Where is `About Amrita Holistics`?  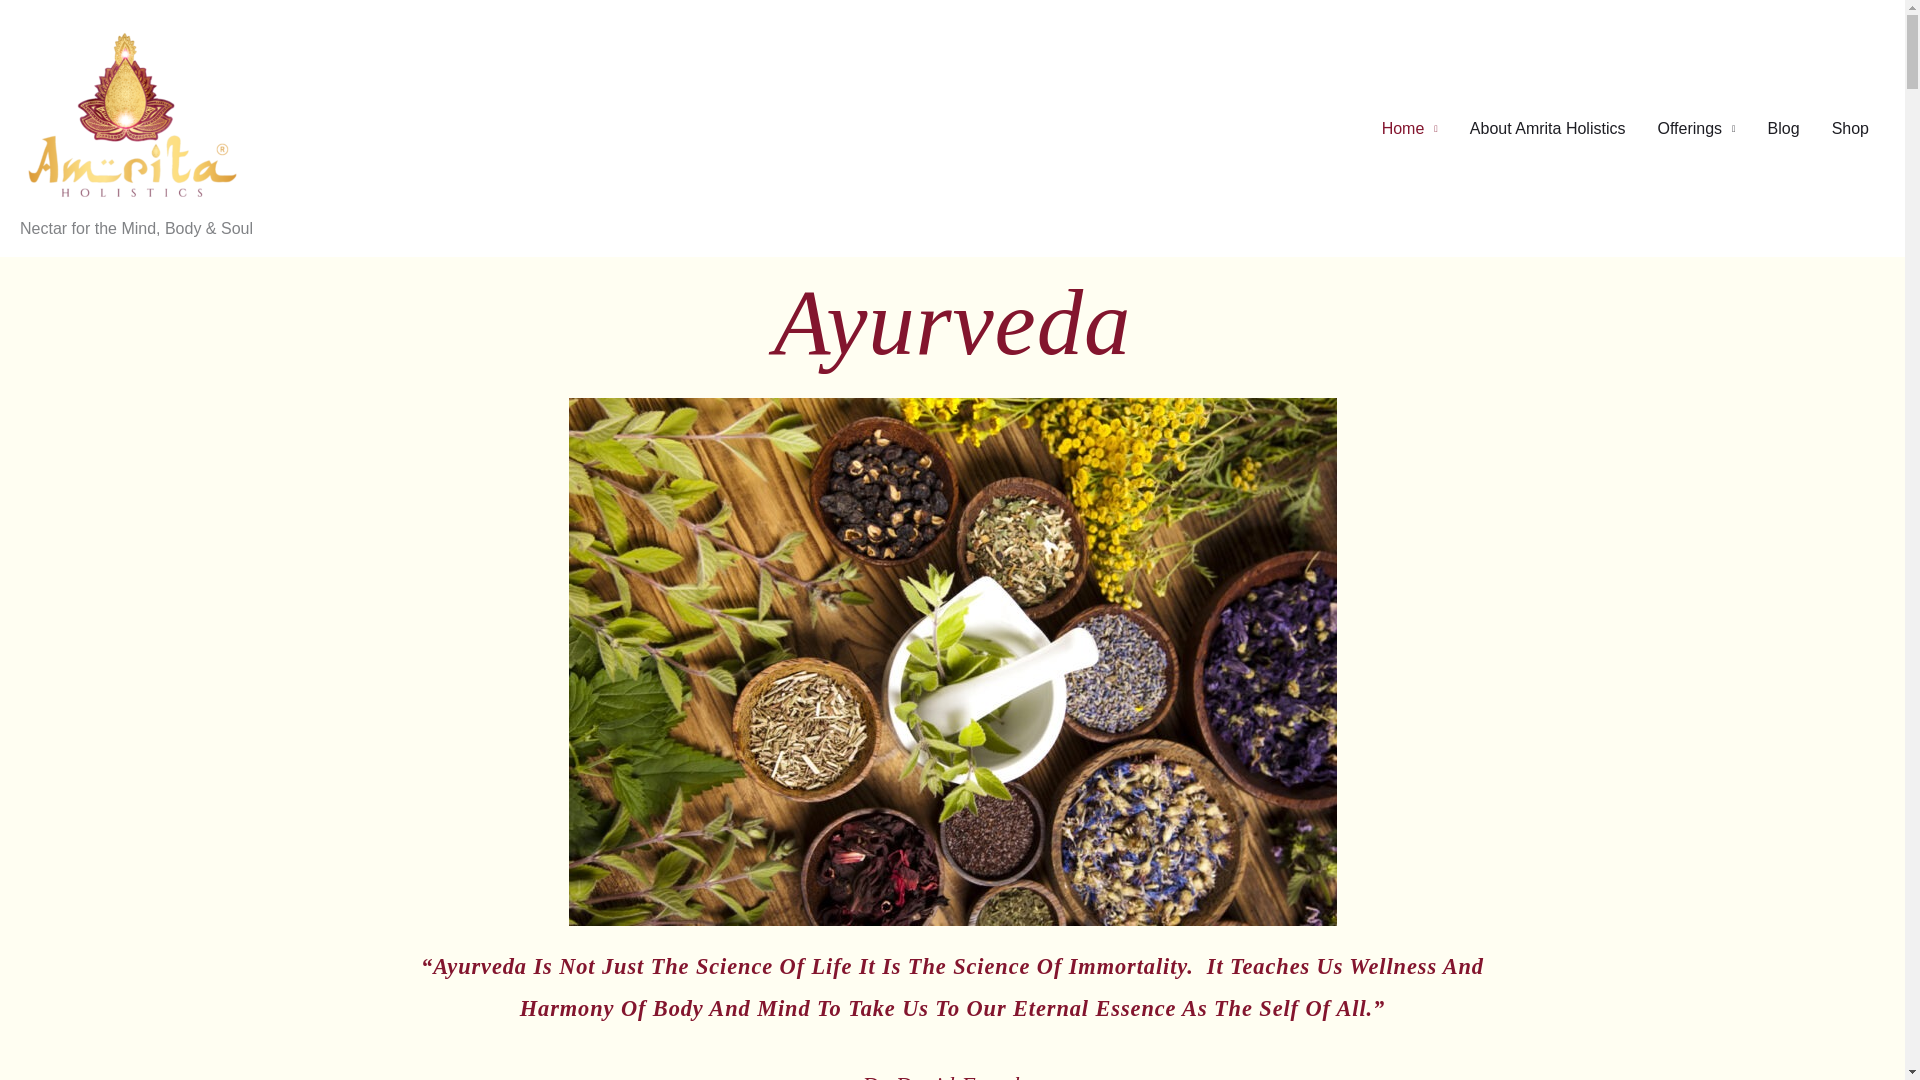 About Amrita Holistics is located at coordinates (1547, 128).